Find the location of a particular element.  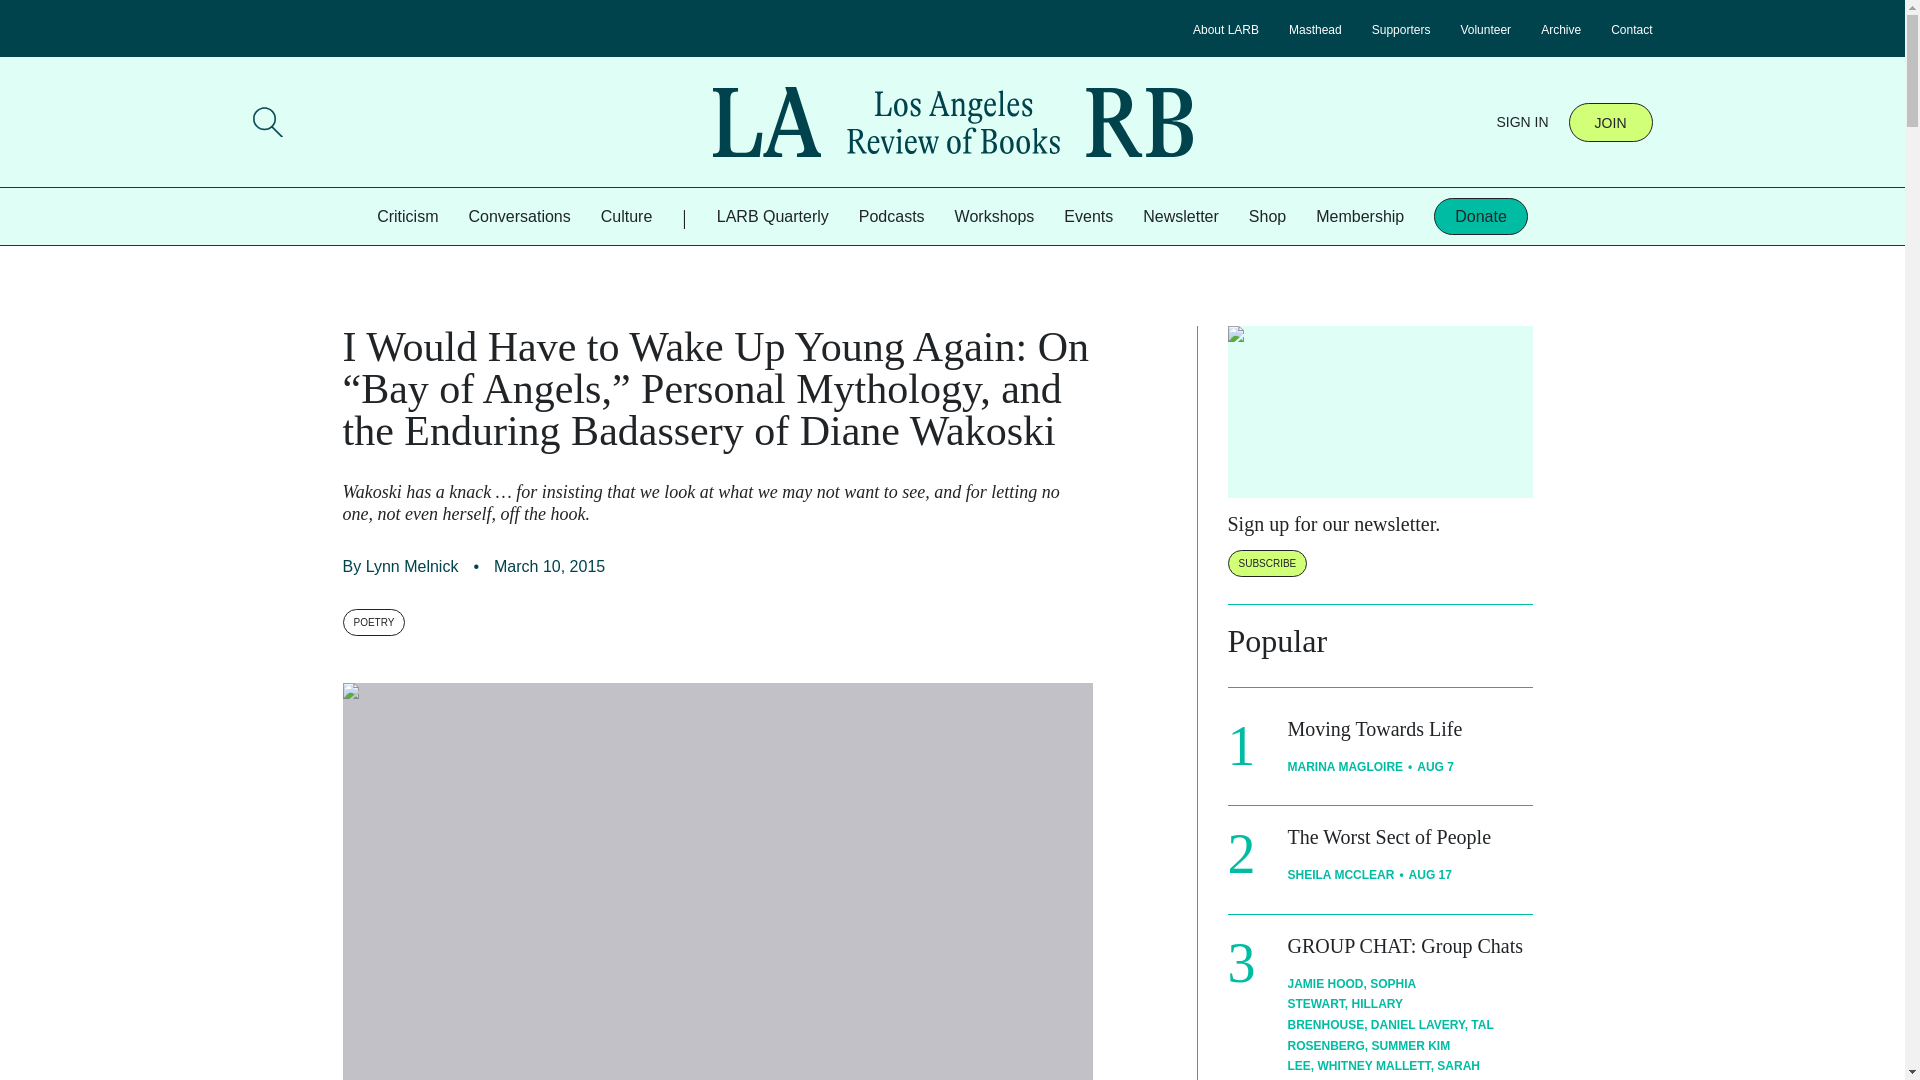

POETRY is located at coordinates (373, 622).